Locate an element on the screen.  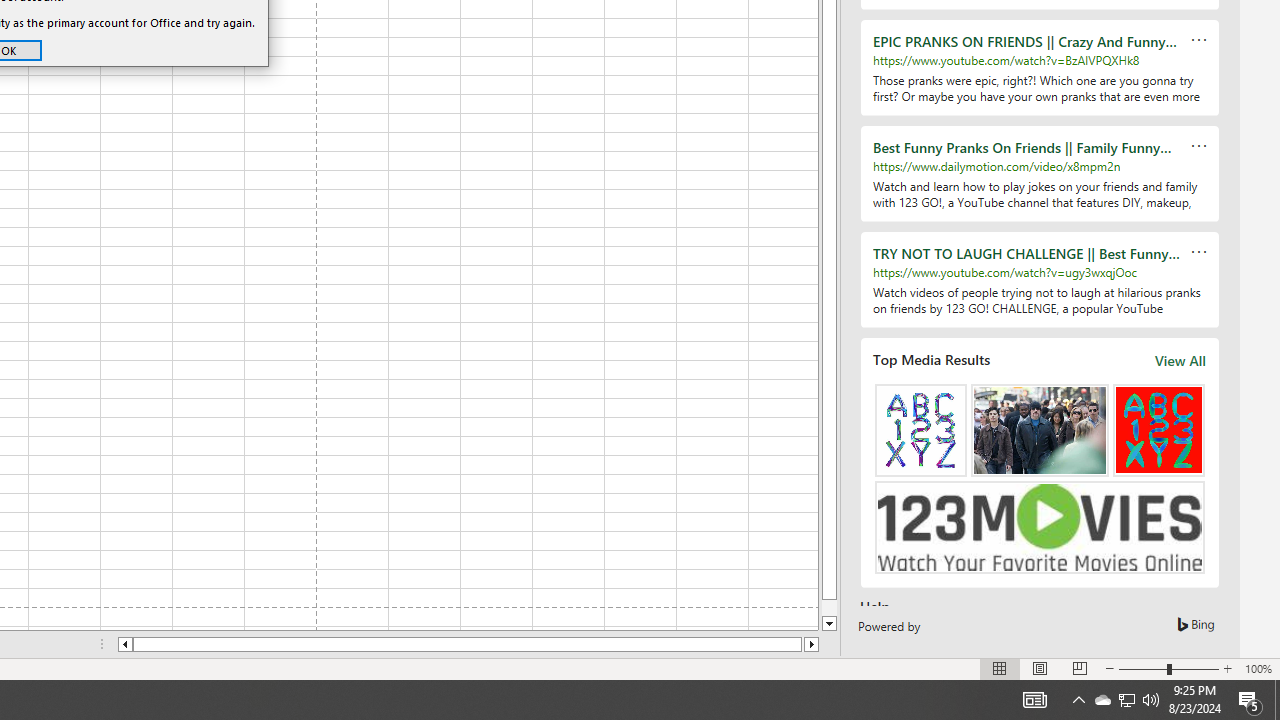
AutomationID: 4105 is located at coordinates (1277, 700).